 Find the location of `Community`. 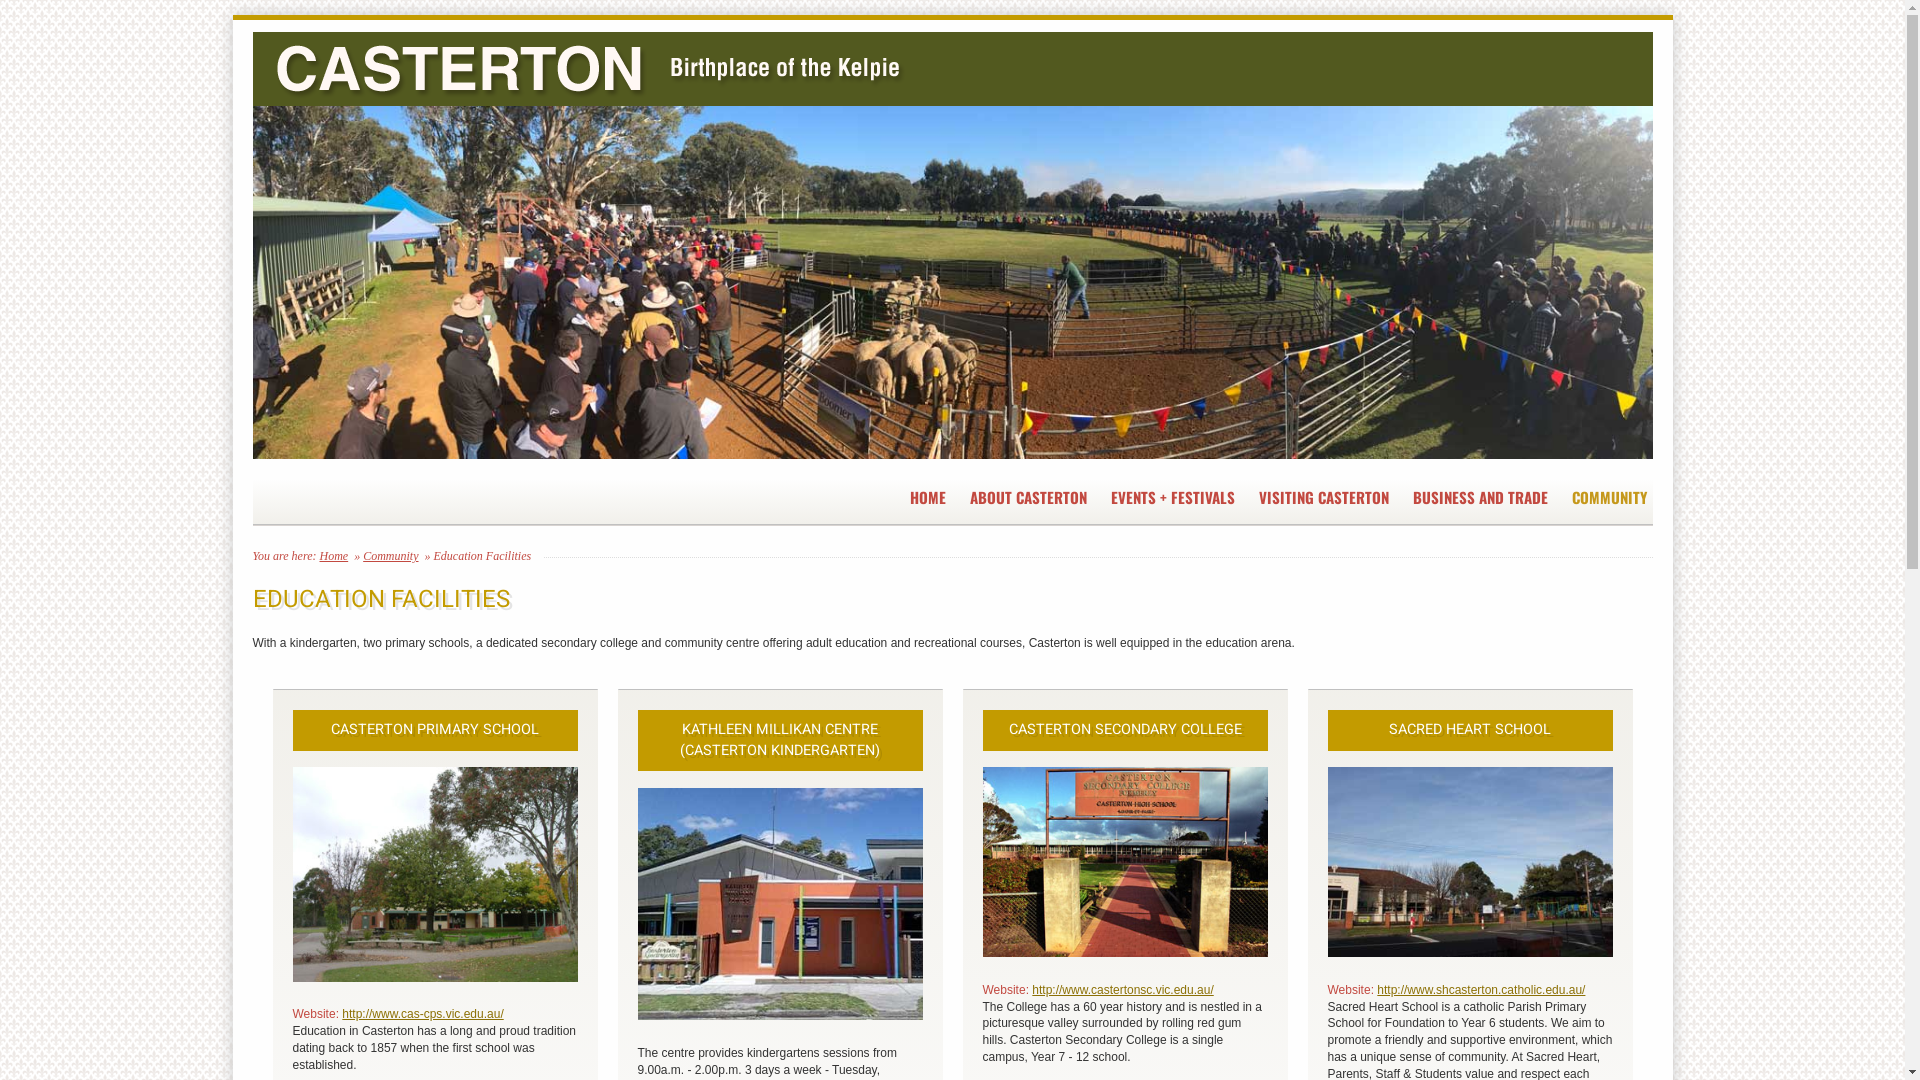

Community is located at coordinates (390, 556).